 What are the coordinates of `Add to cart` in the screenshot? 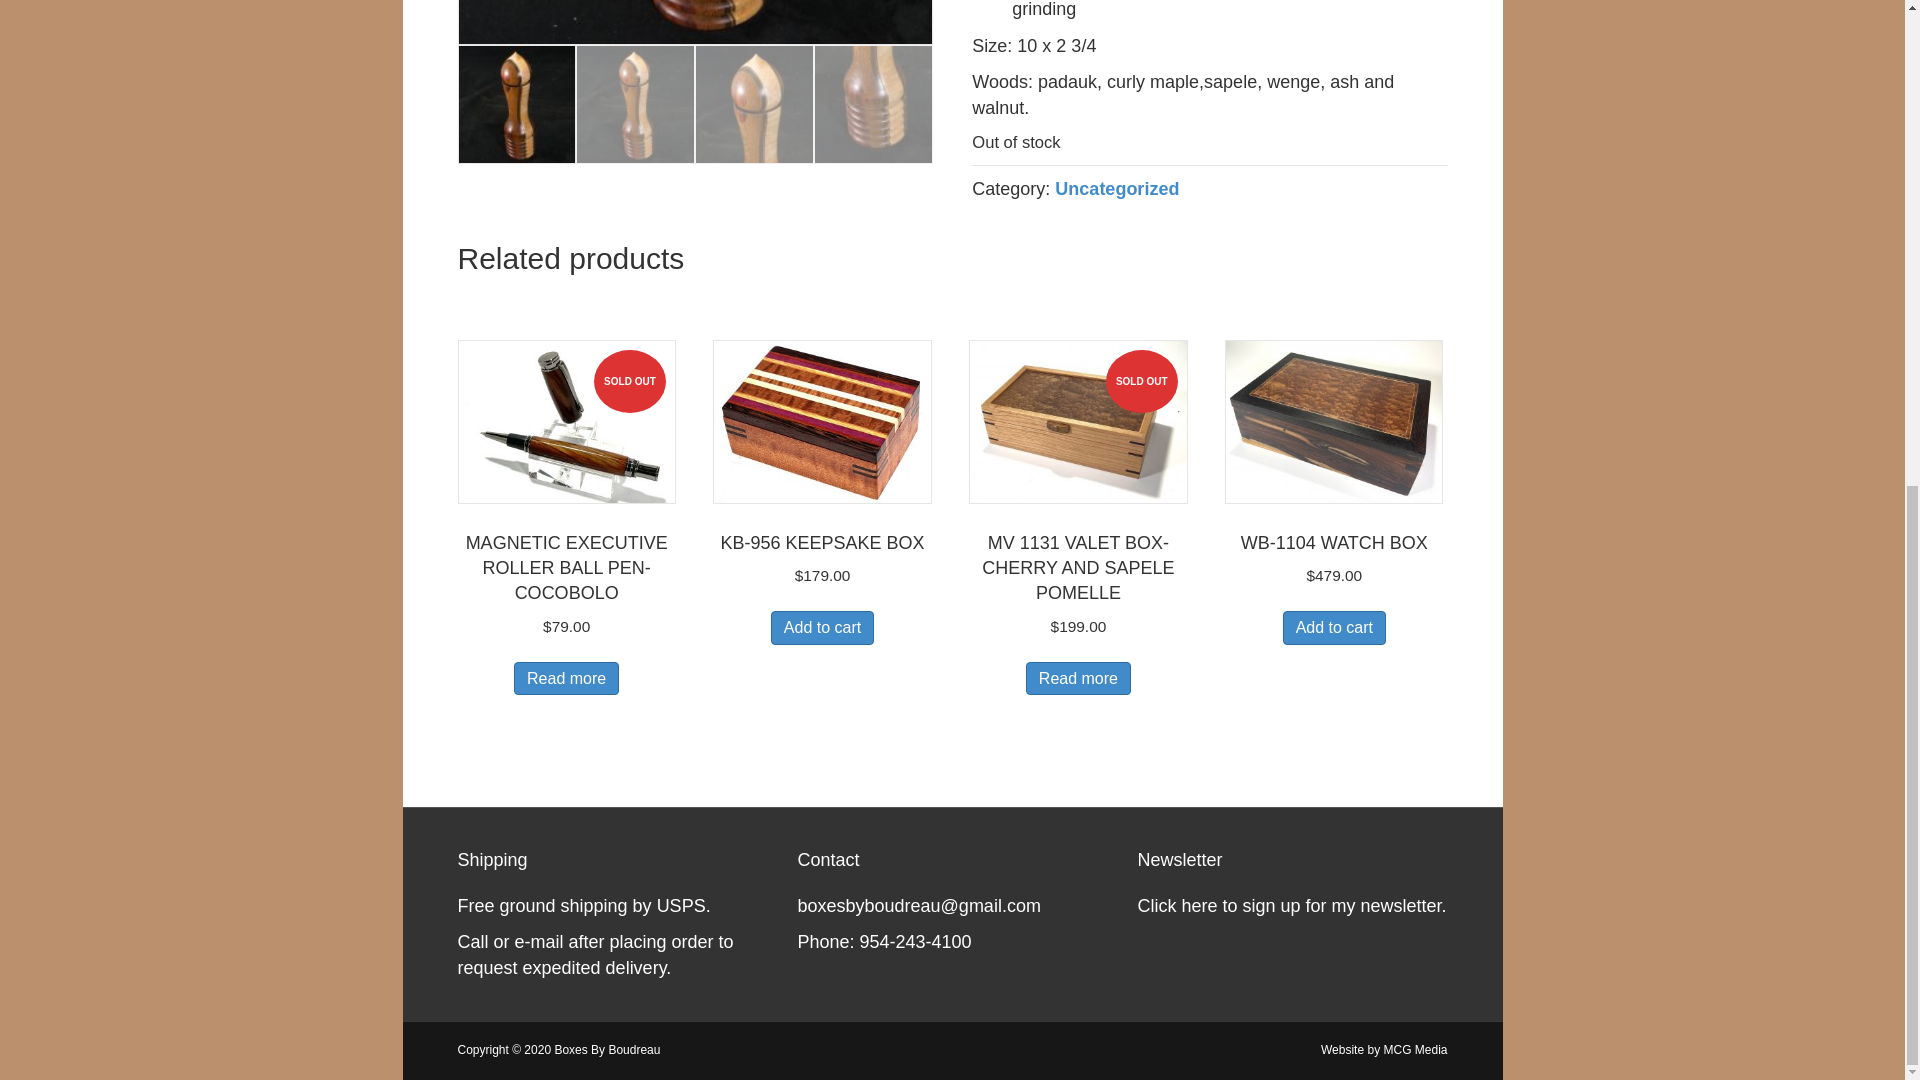 It's located at (822, 627).